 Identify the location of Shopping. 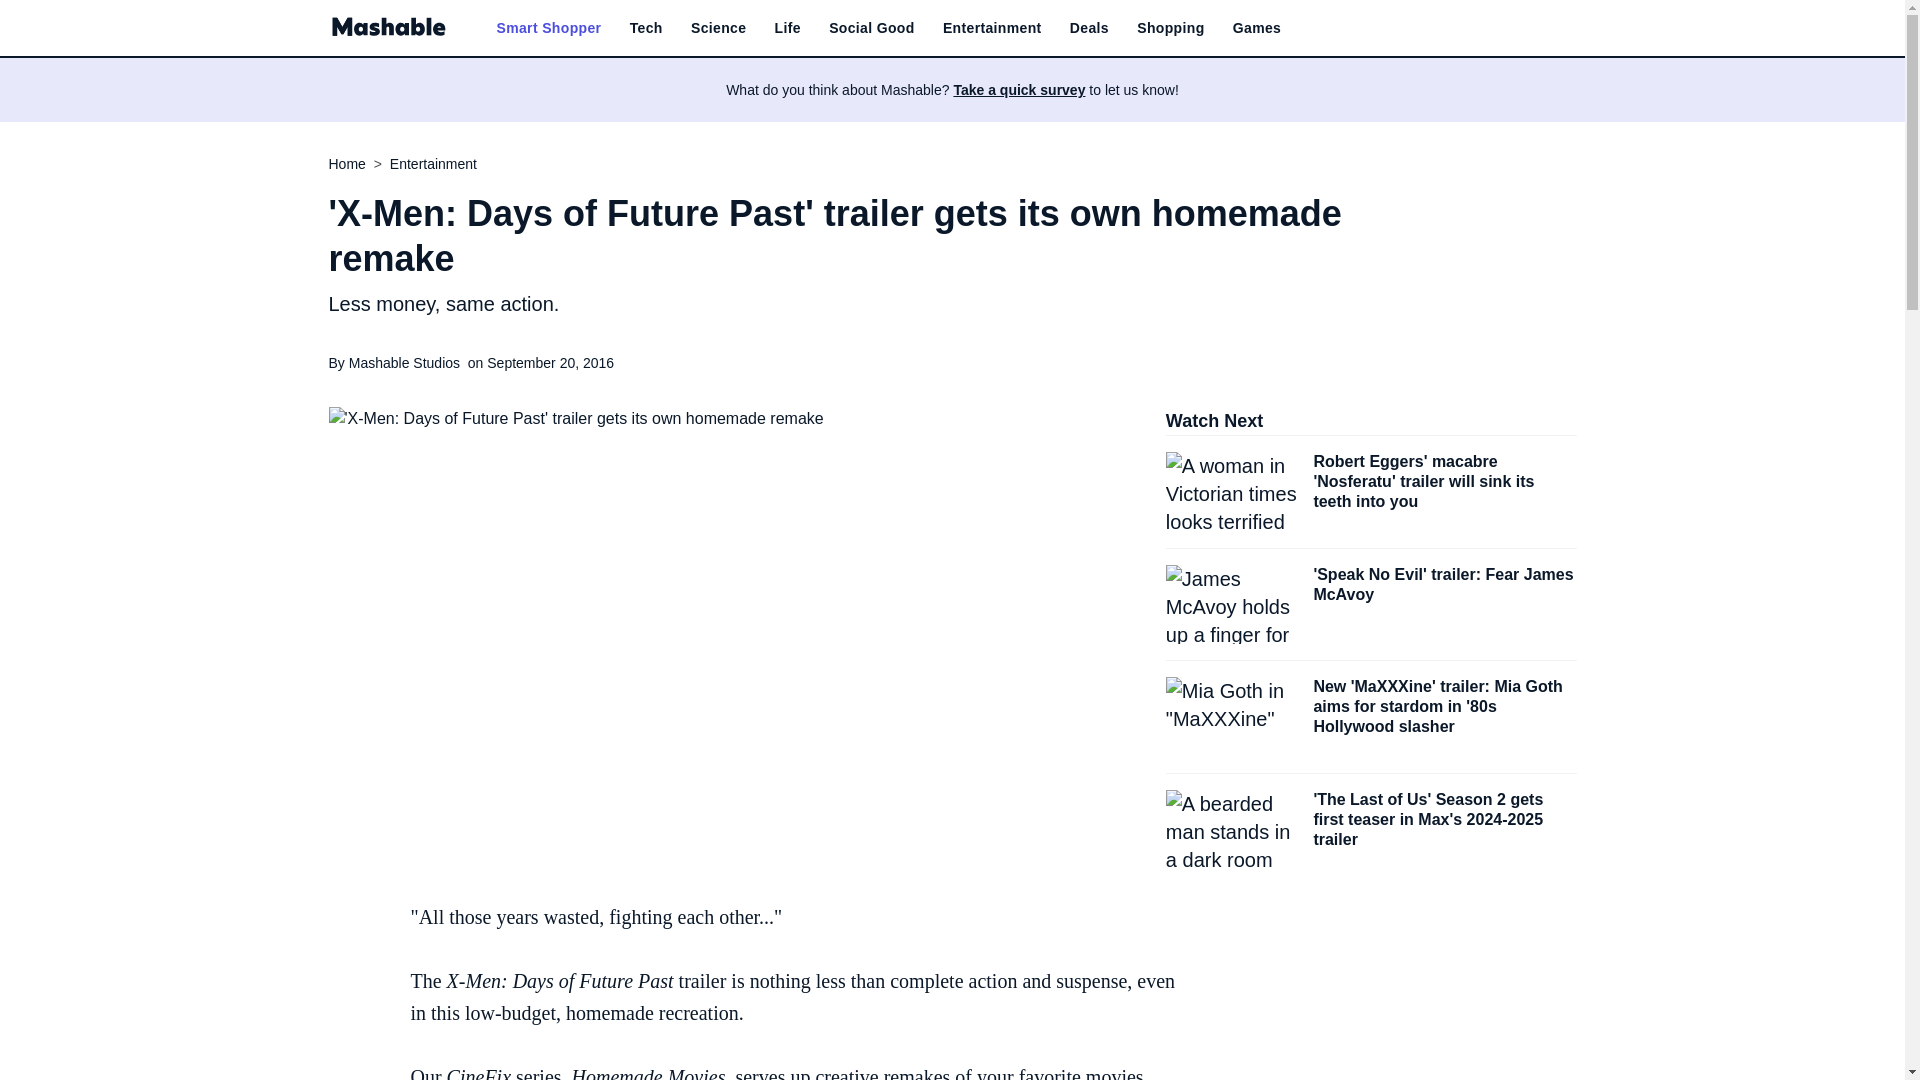
(1170, 28).